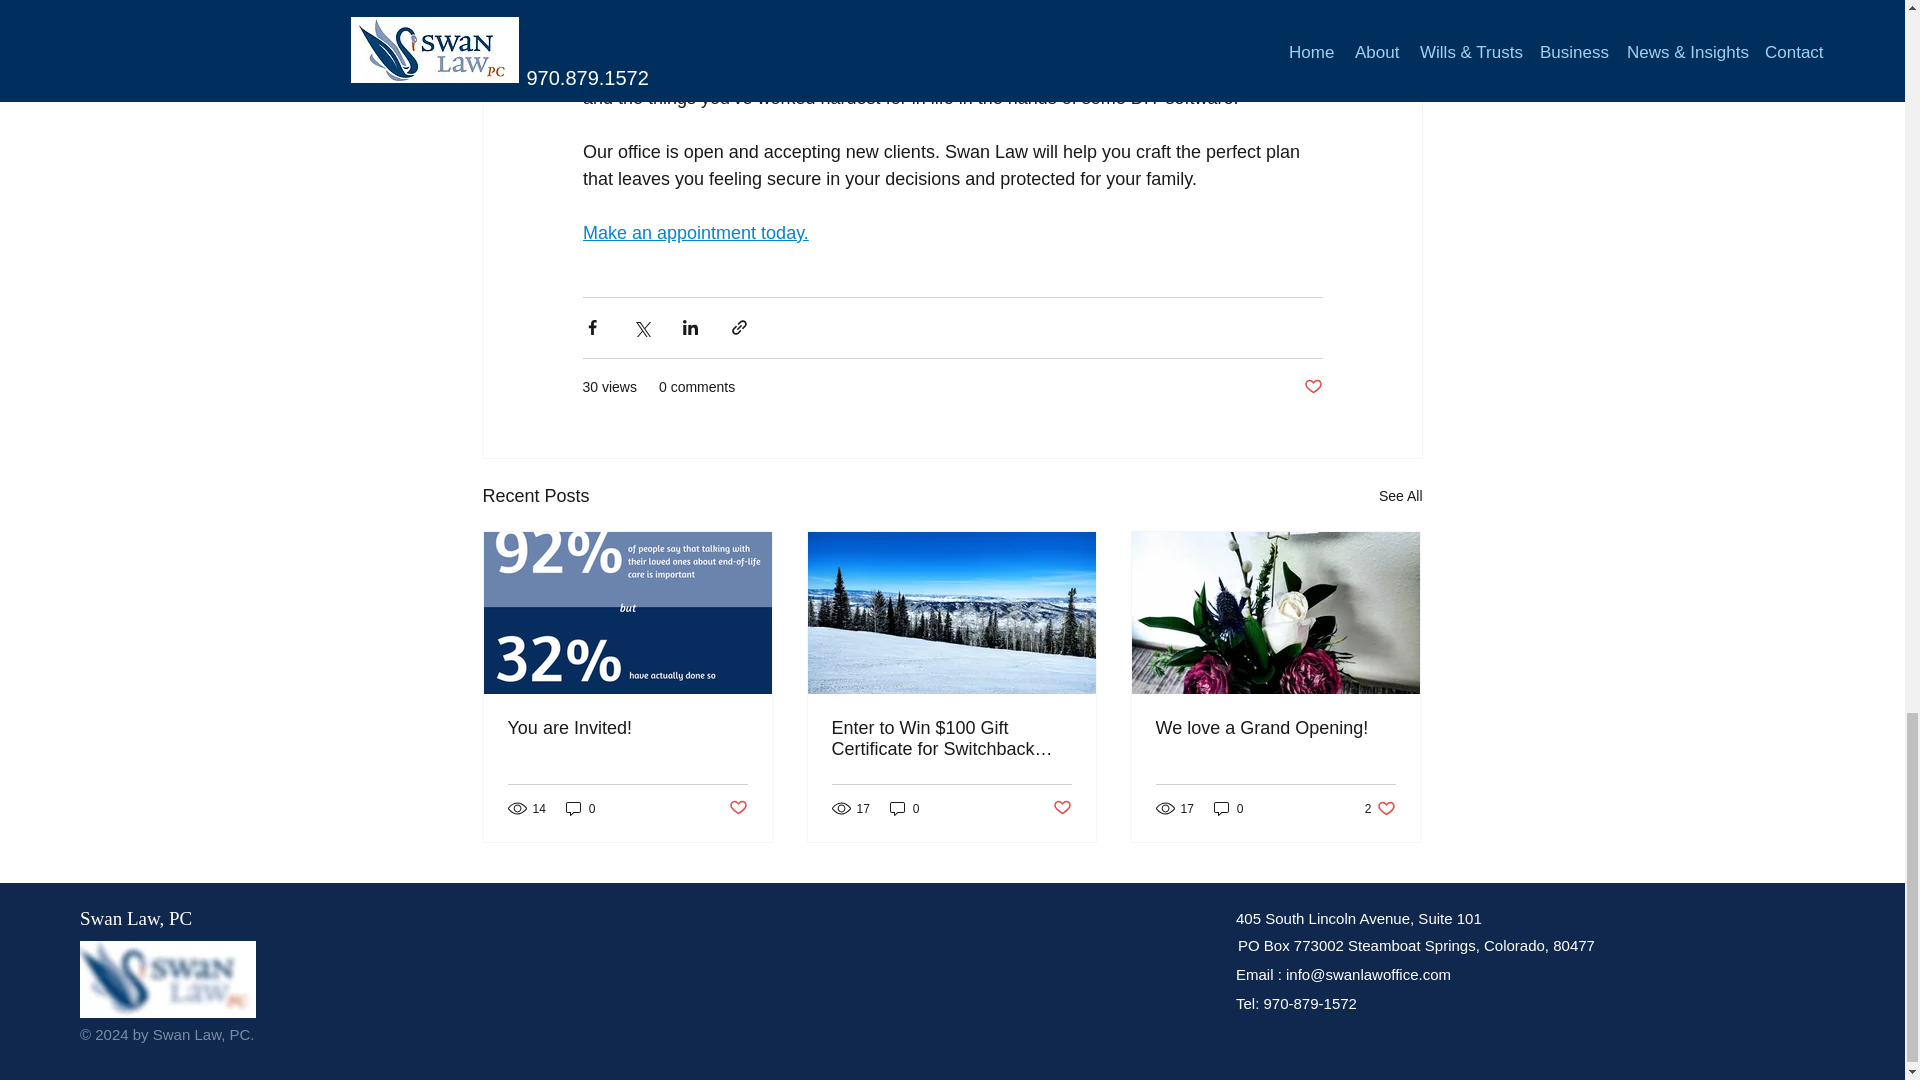 The width and height of the screenshot is (1920, 1080). What do you see at coordinates (1312, 387) in the screenshot?
I see `Post not marked as liked` at bounding box center [1312, 387].